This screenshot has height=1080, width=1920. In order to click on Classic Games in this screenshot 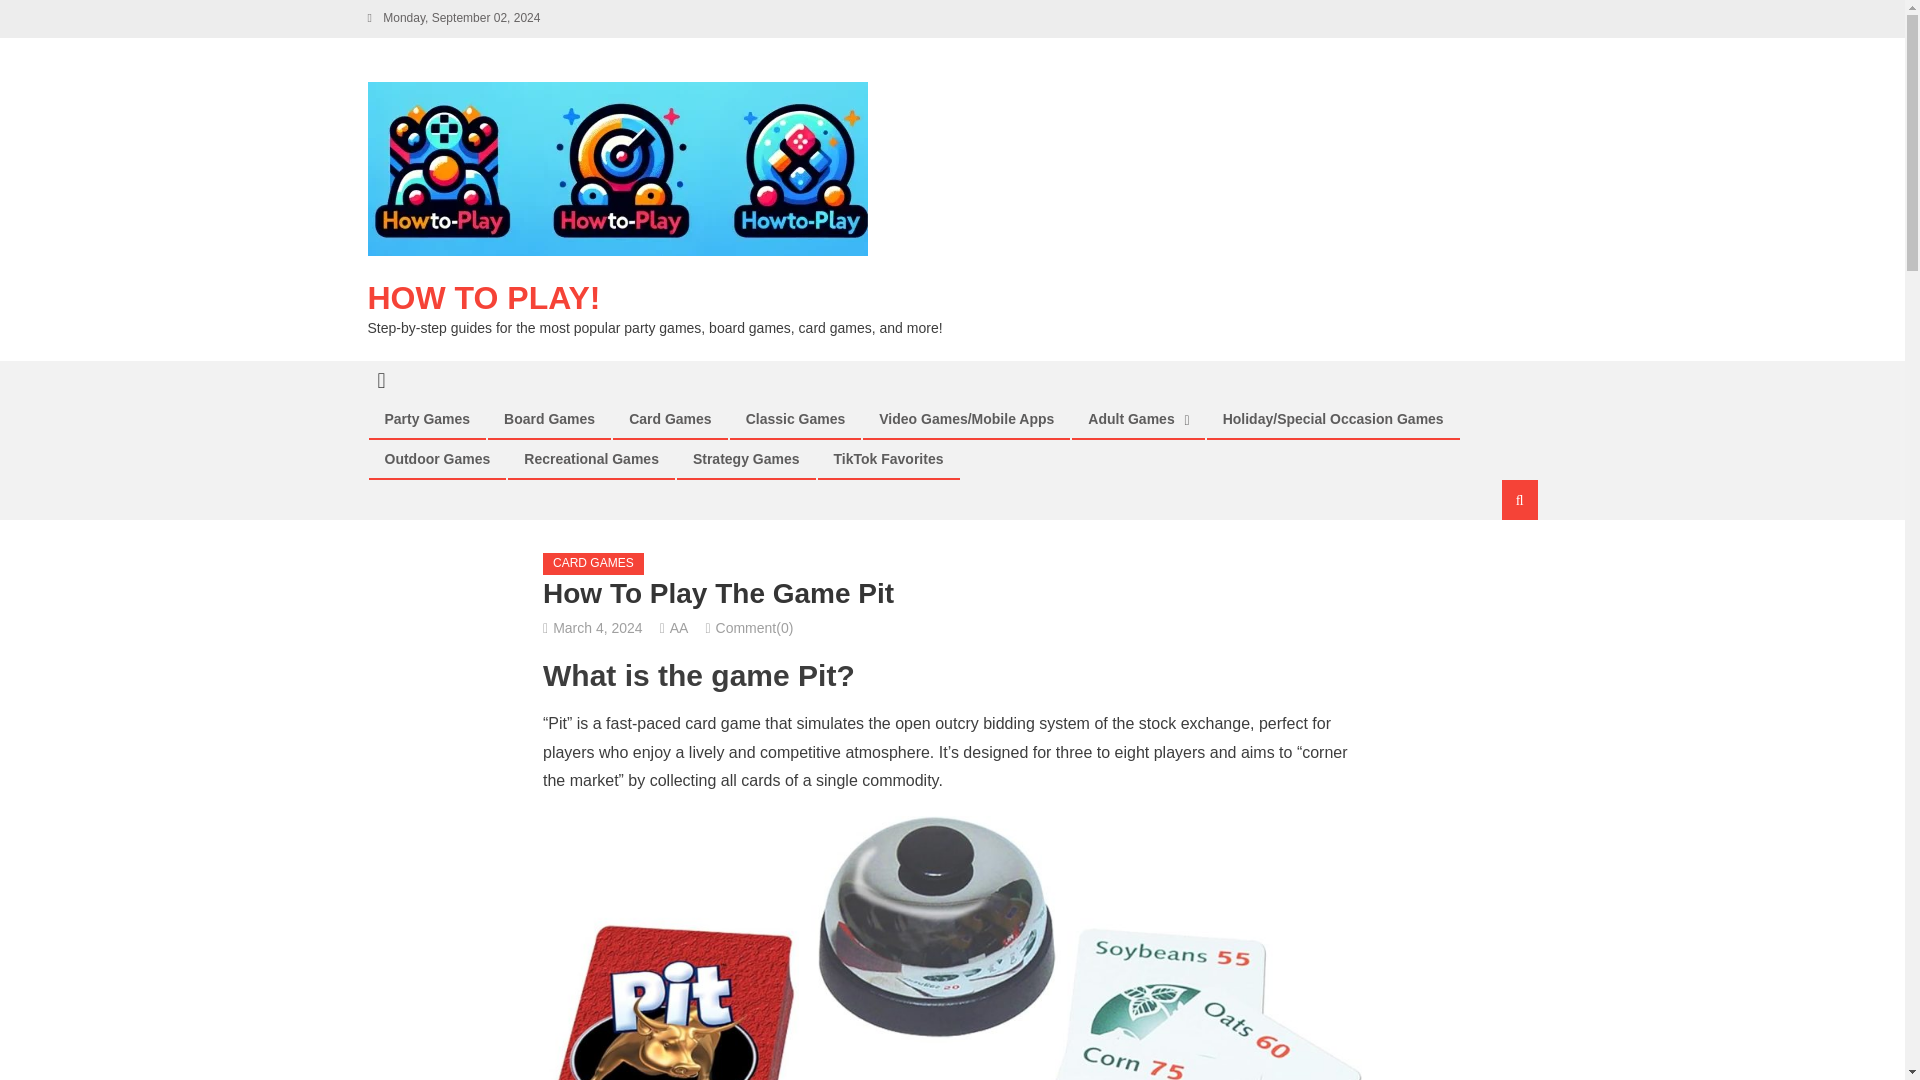, I will do `click(796, 418)`.